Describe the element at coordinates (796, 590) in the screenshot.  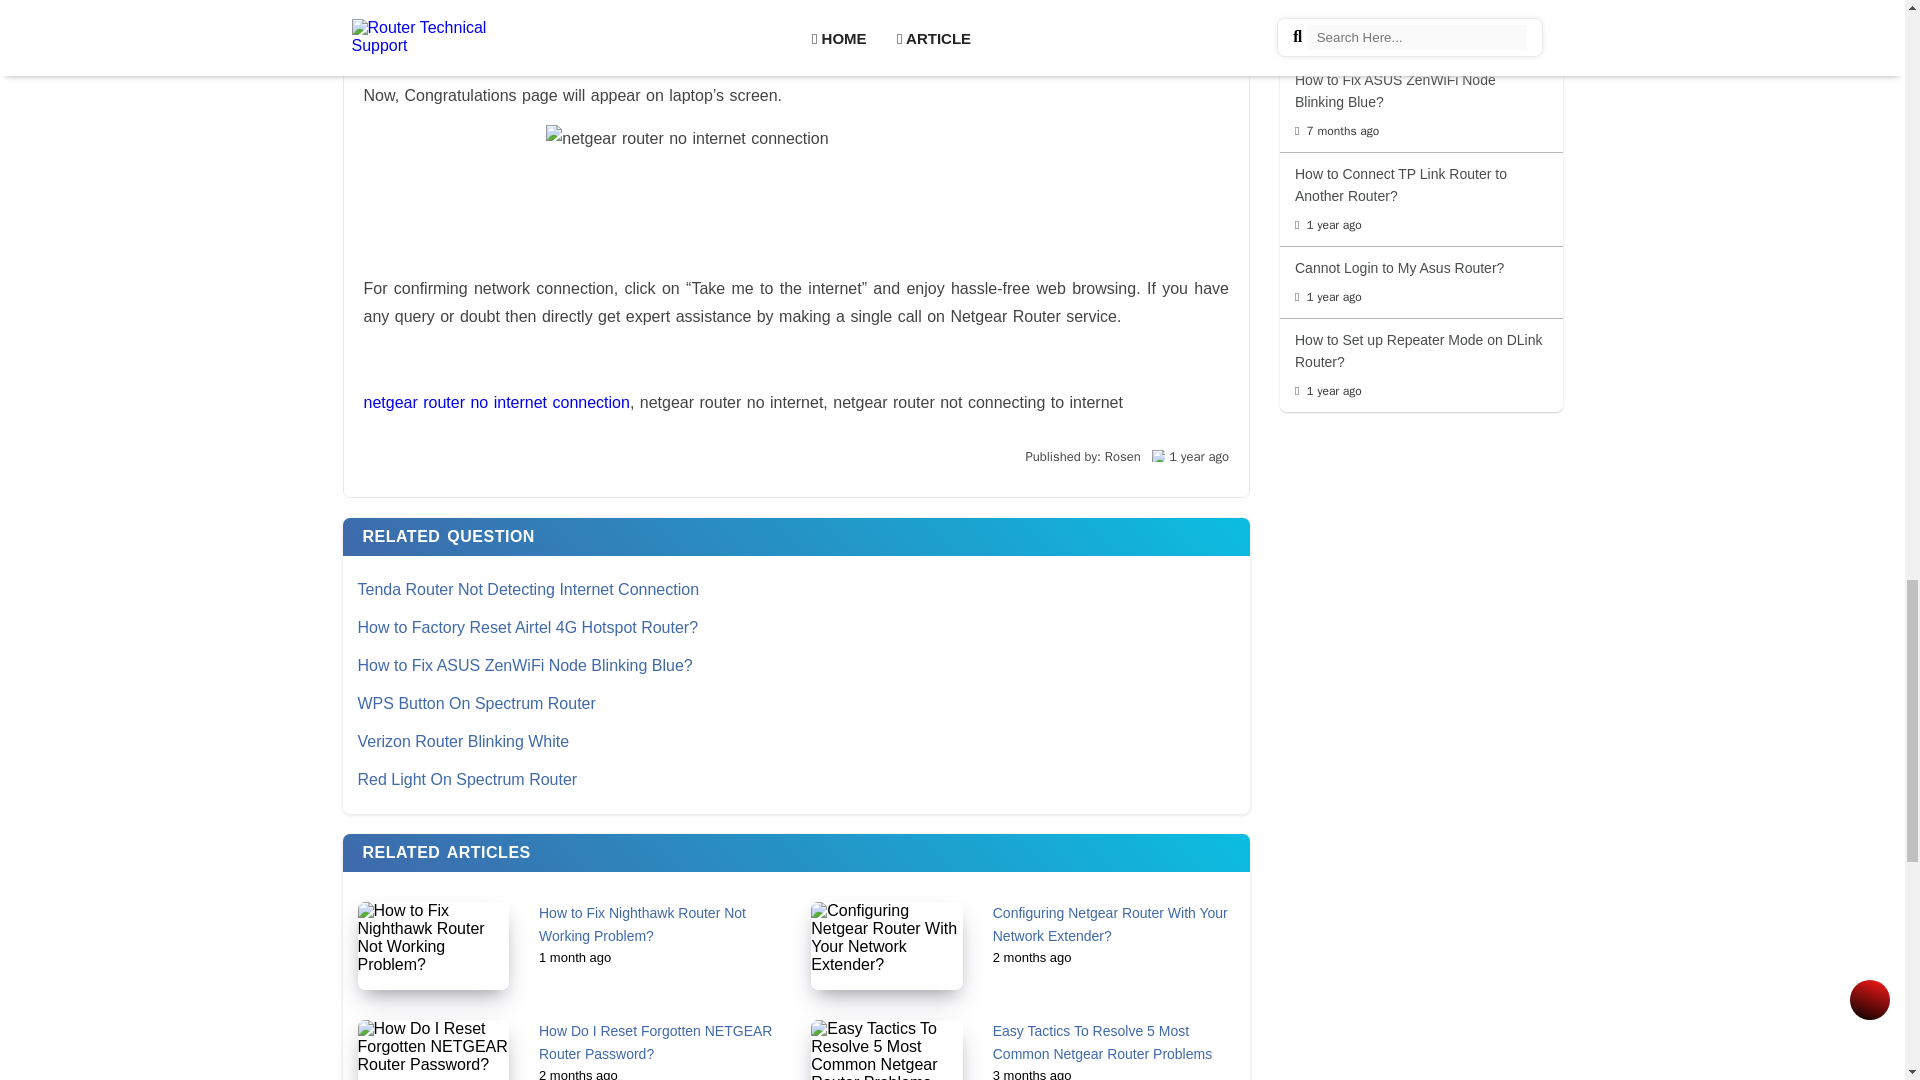
I see `Tenda Router Not Detecting Internet Connection` at that location.